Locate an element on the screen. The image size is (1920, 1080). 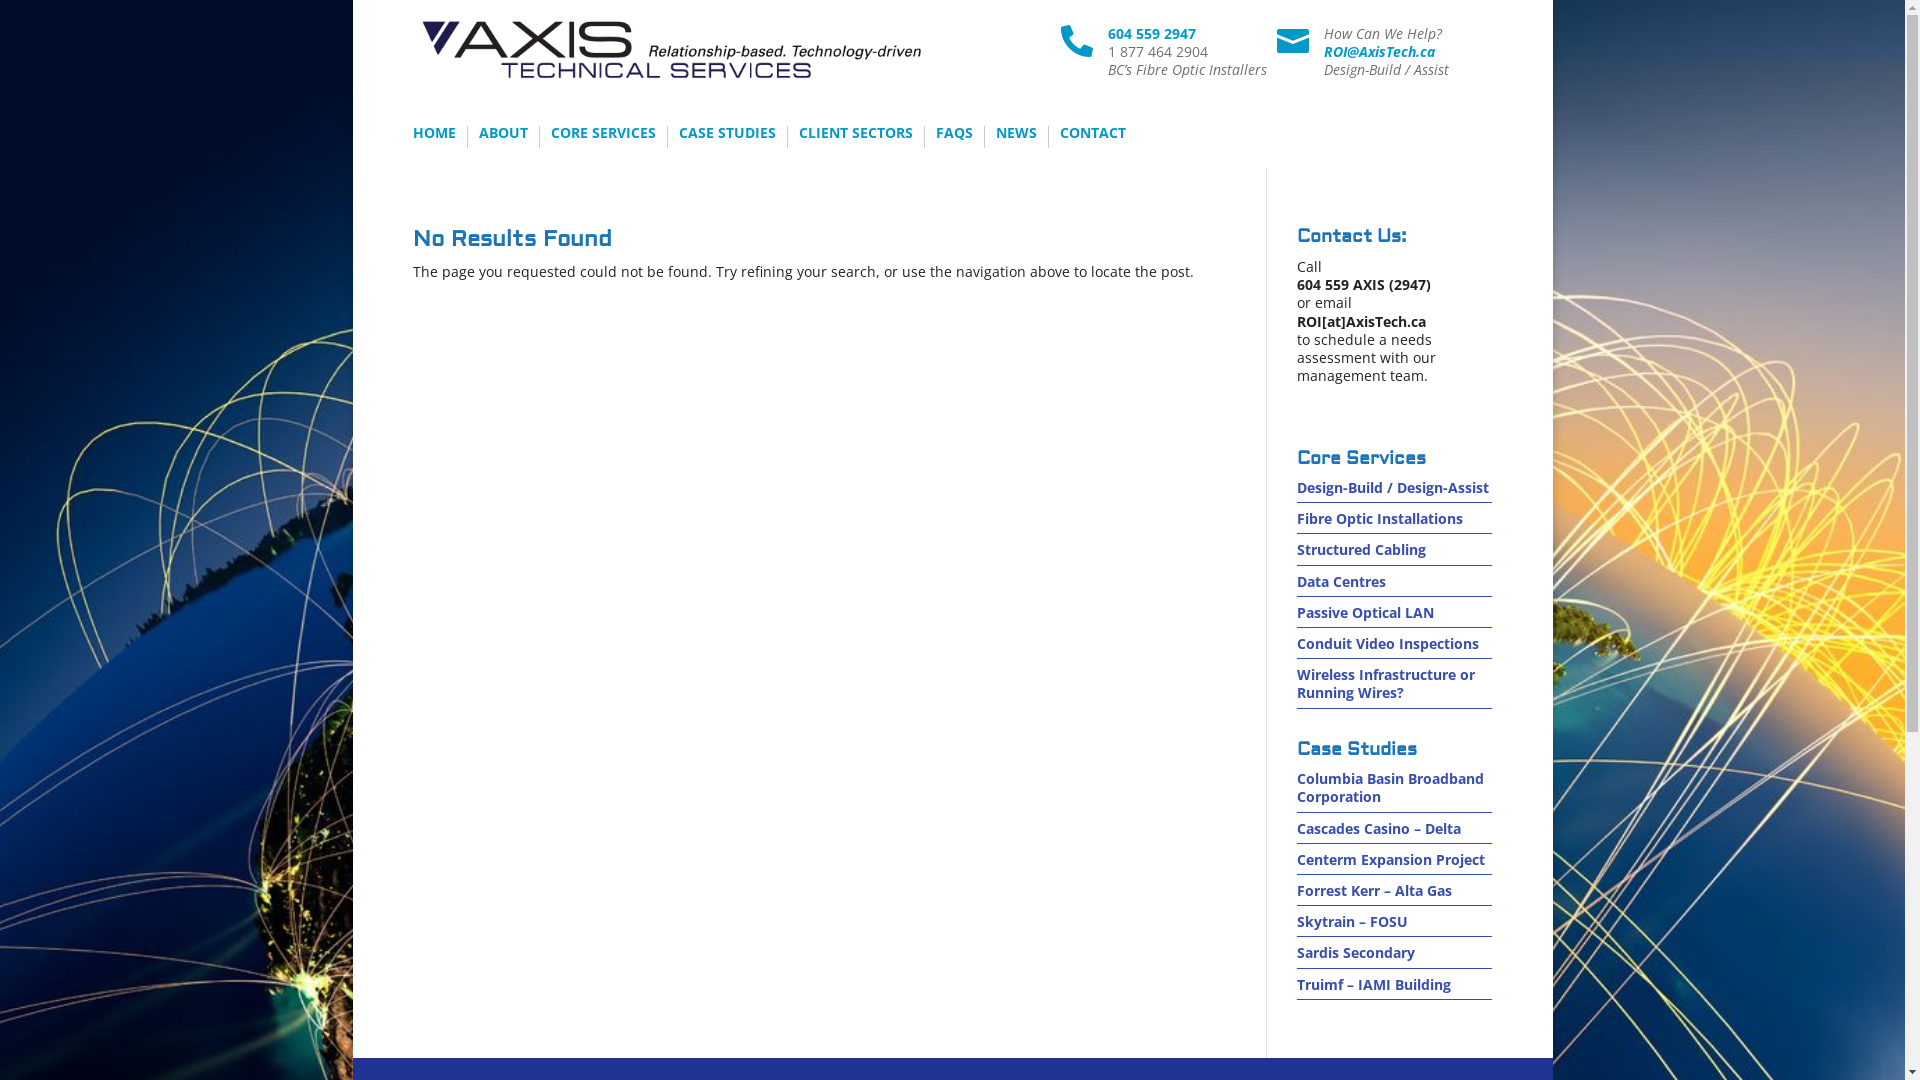
604 559 2947 is located at coordinates (1152, 34).